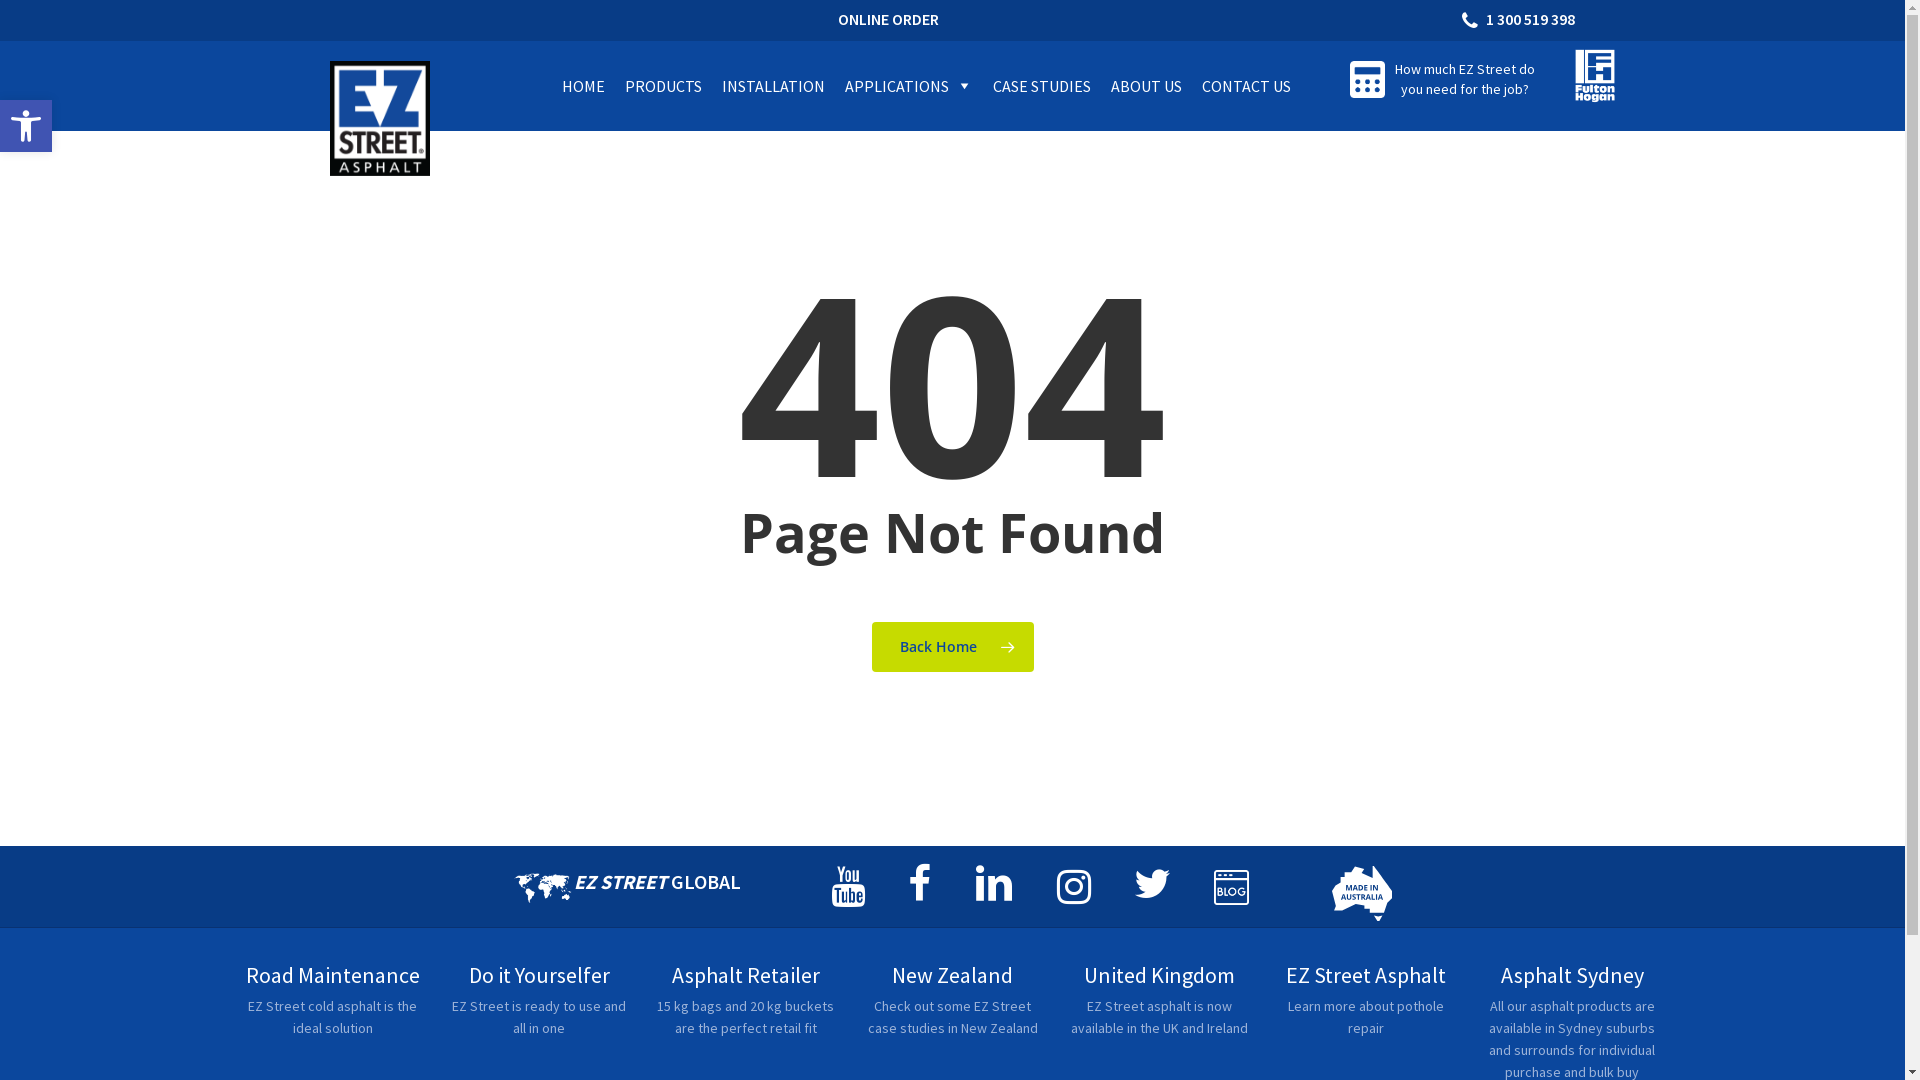  Describe the element at coordinates (1366, 1011) in the screenshot. I see `EZ Street Asphalt
Learn more about pothole repair` at that location.